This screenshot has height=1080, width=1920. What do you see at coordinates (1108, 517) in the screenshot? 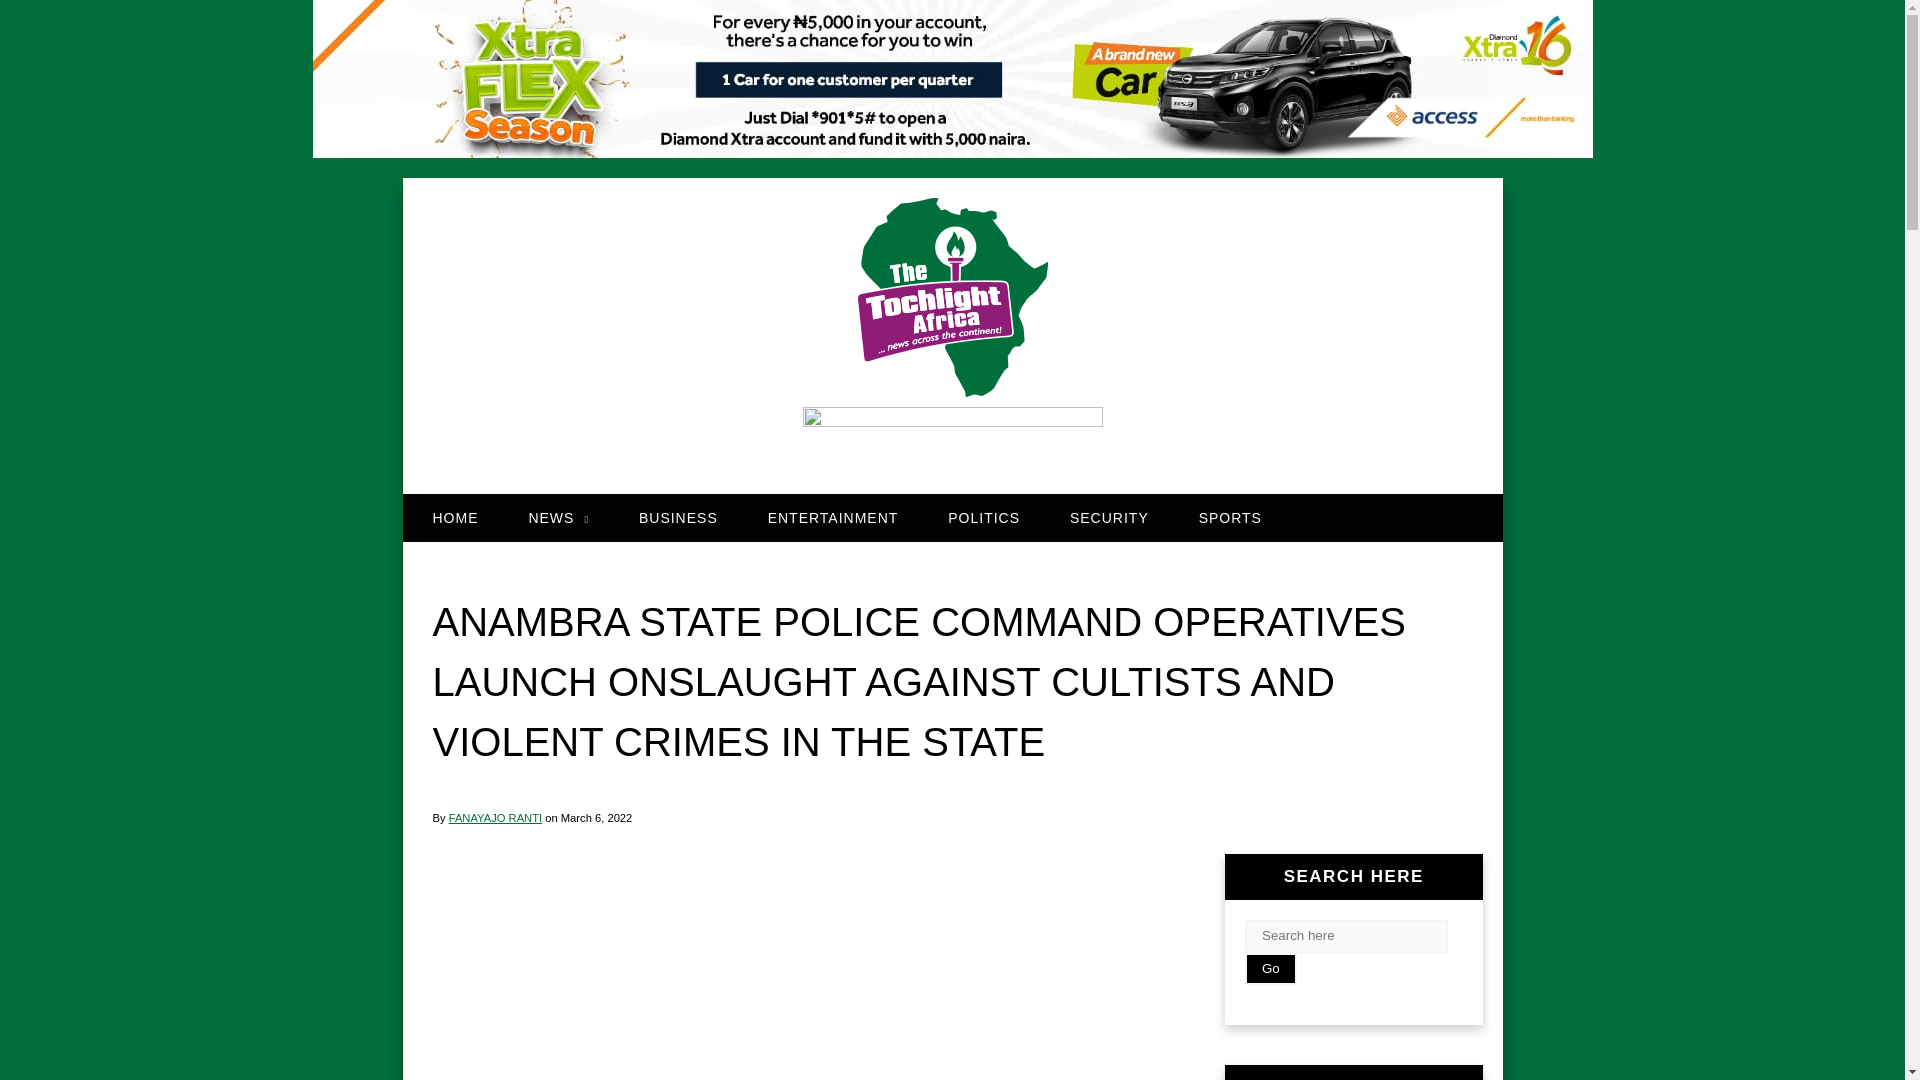
I see `SECURITY` at bounding box center [1108, 517].